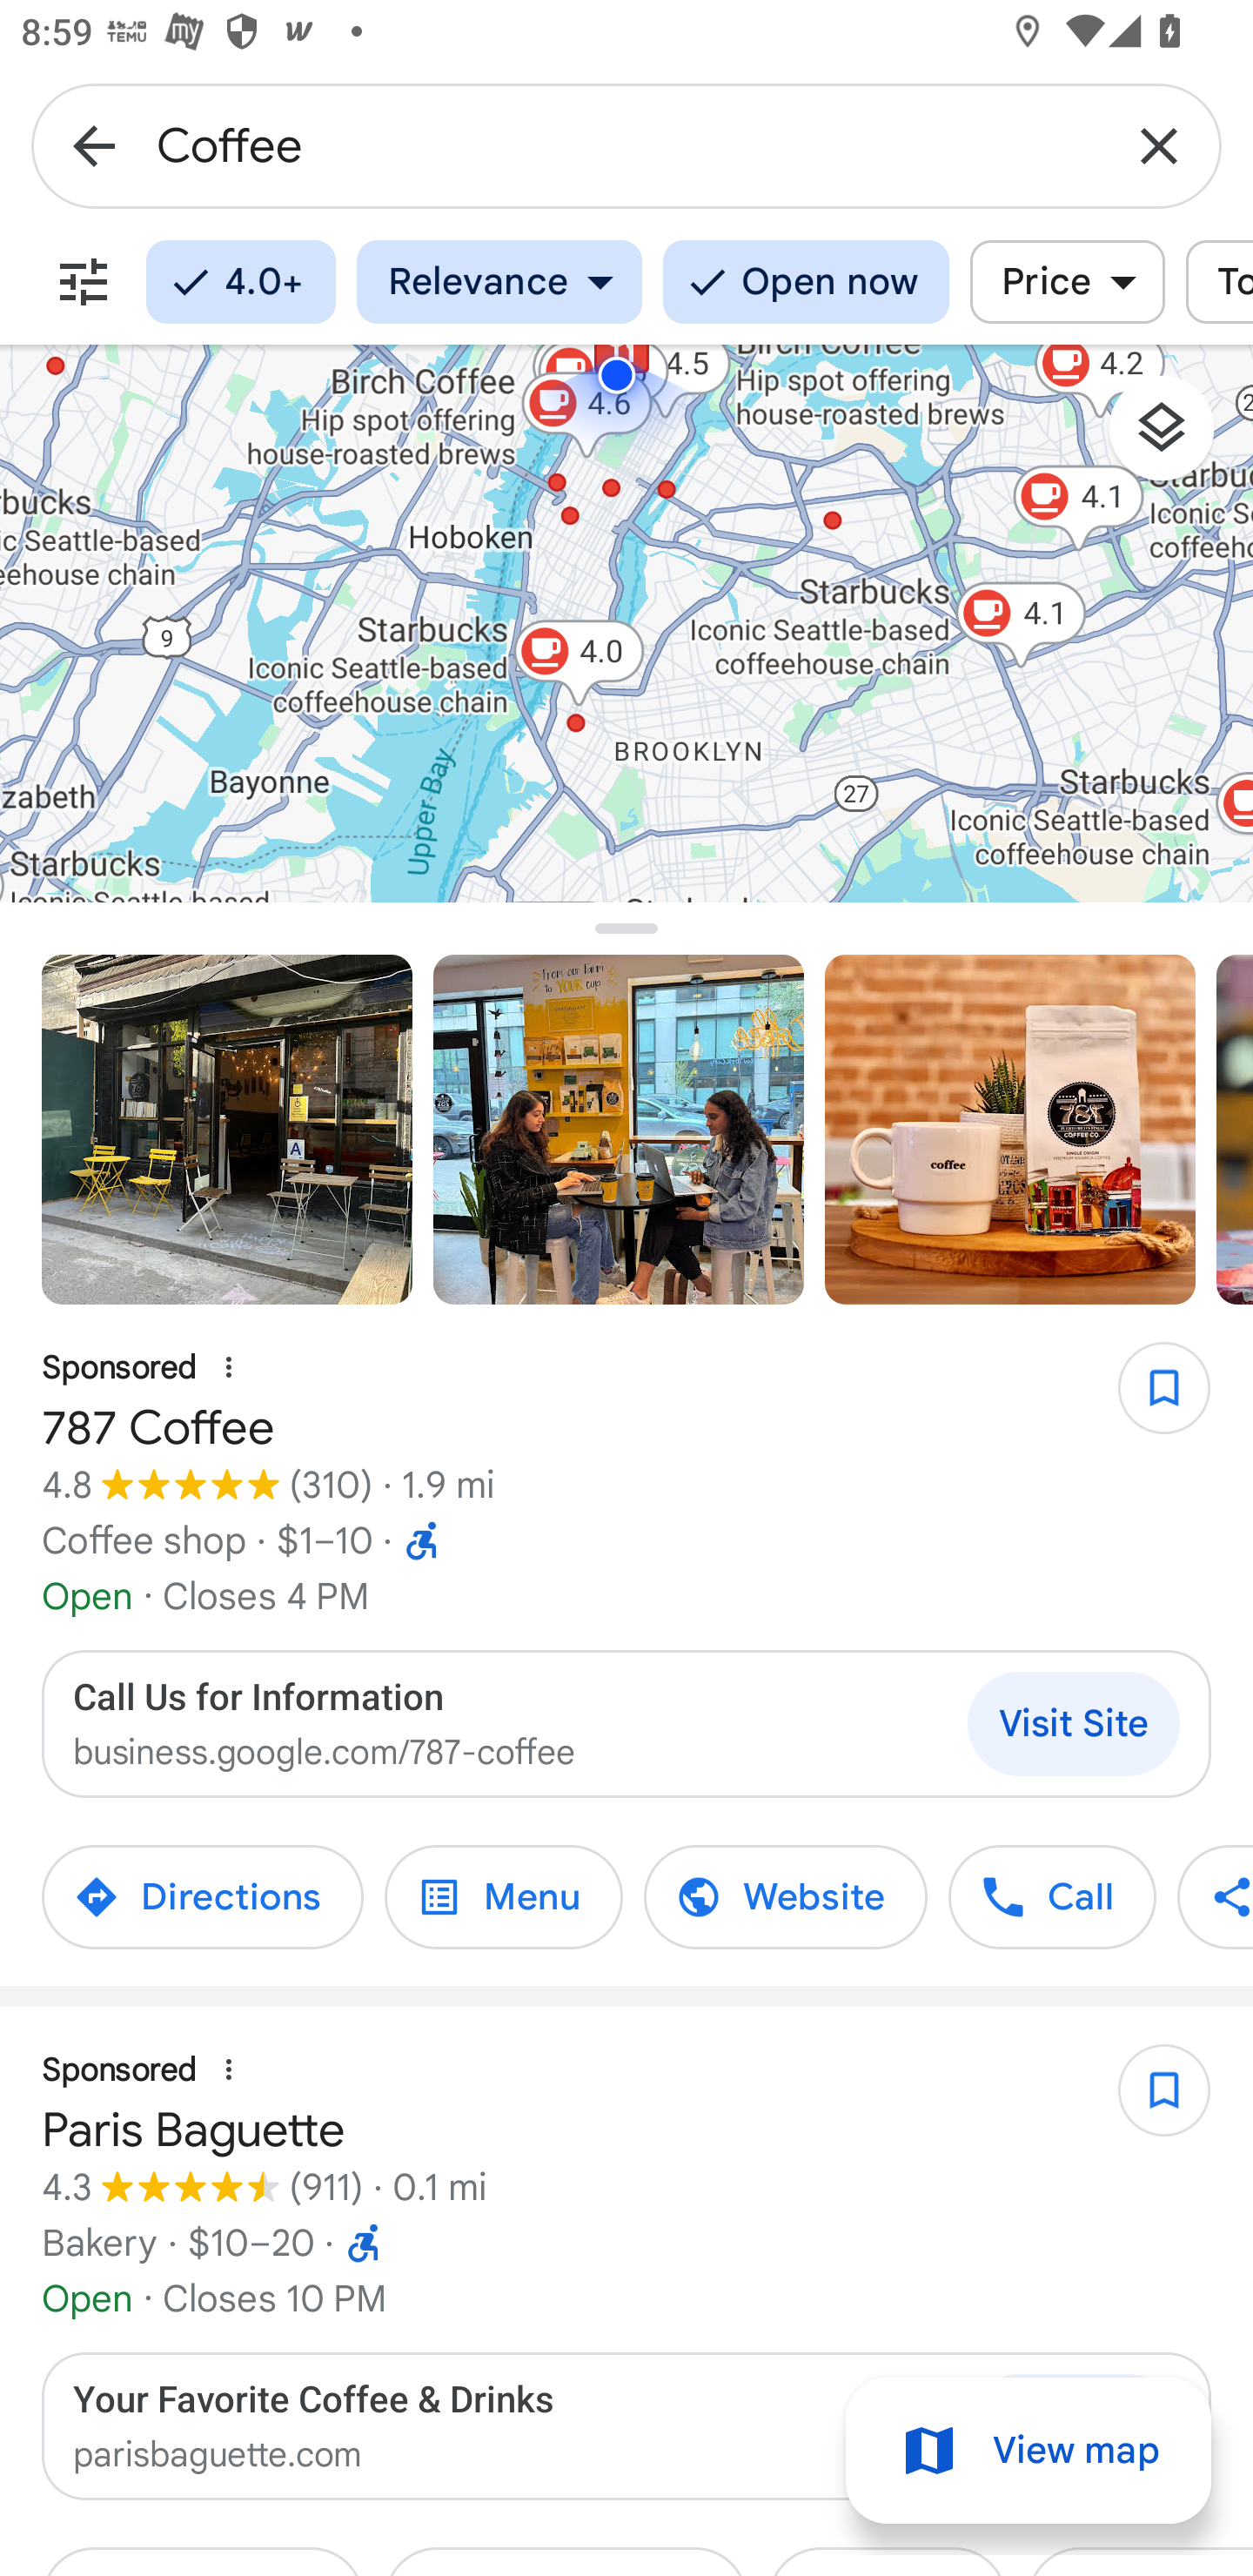 The width and height of the screenshot is (1253, 2576). Describe the element at coordinates (1067, 282) in the screenshot. I see `Price Price Price` at that location.